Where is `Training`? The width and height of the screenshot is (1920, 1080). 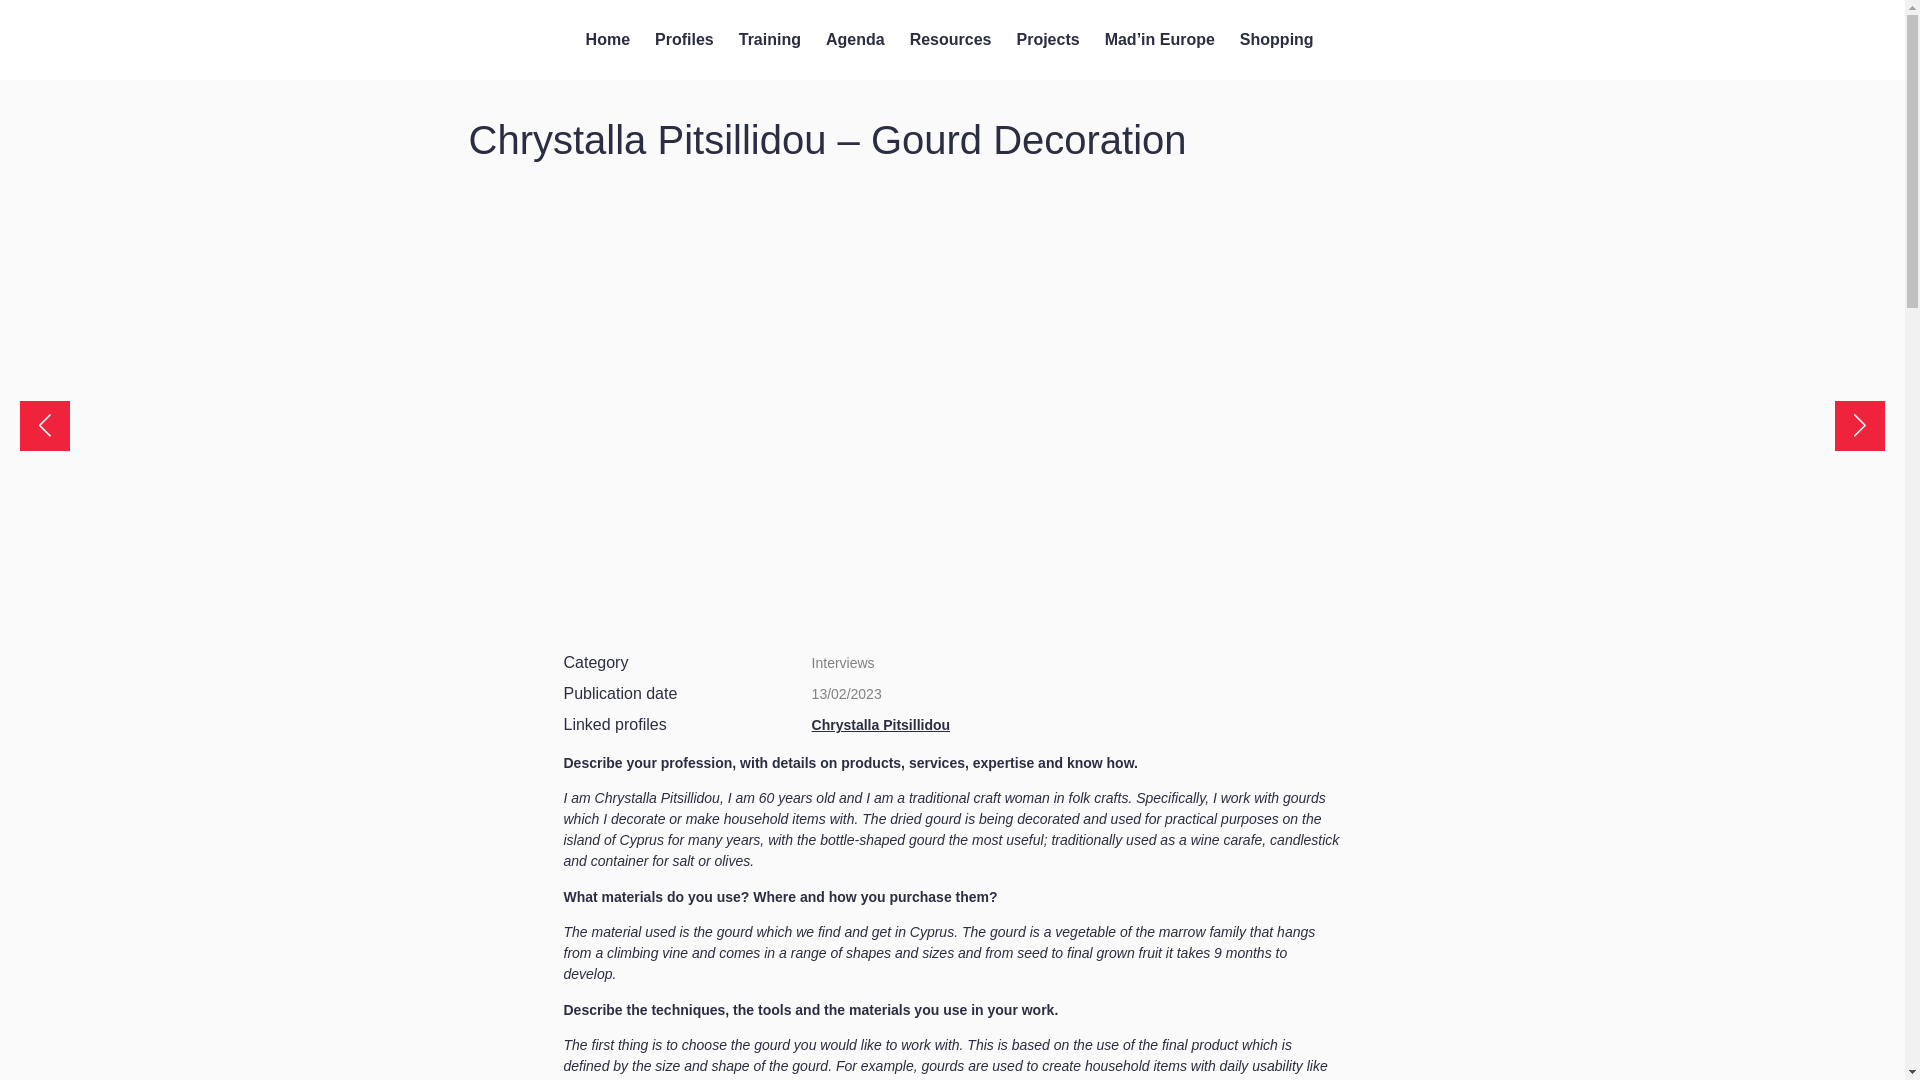
Training is located at coordinates (770, 40).